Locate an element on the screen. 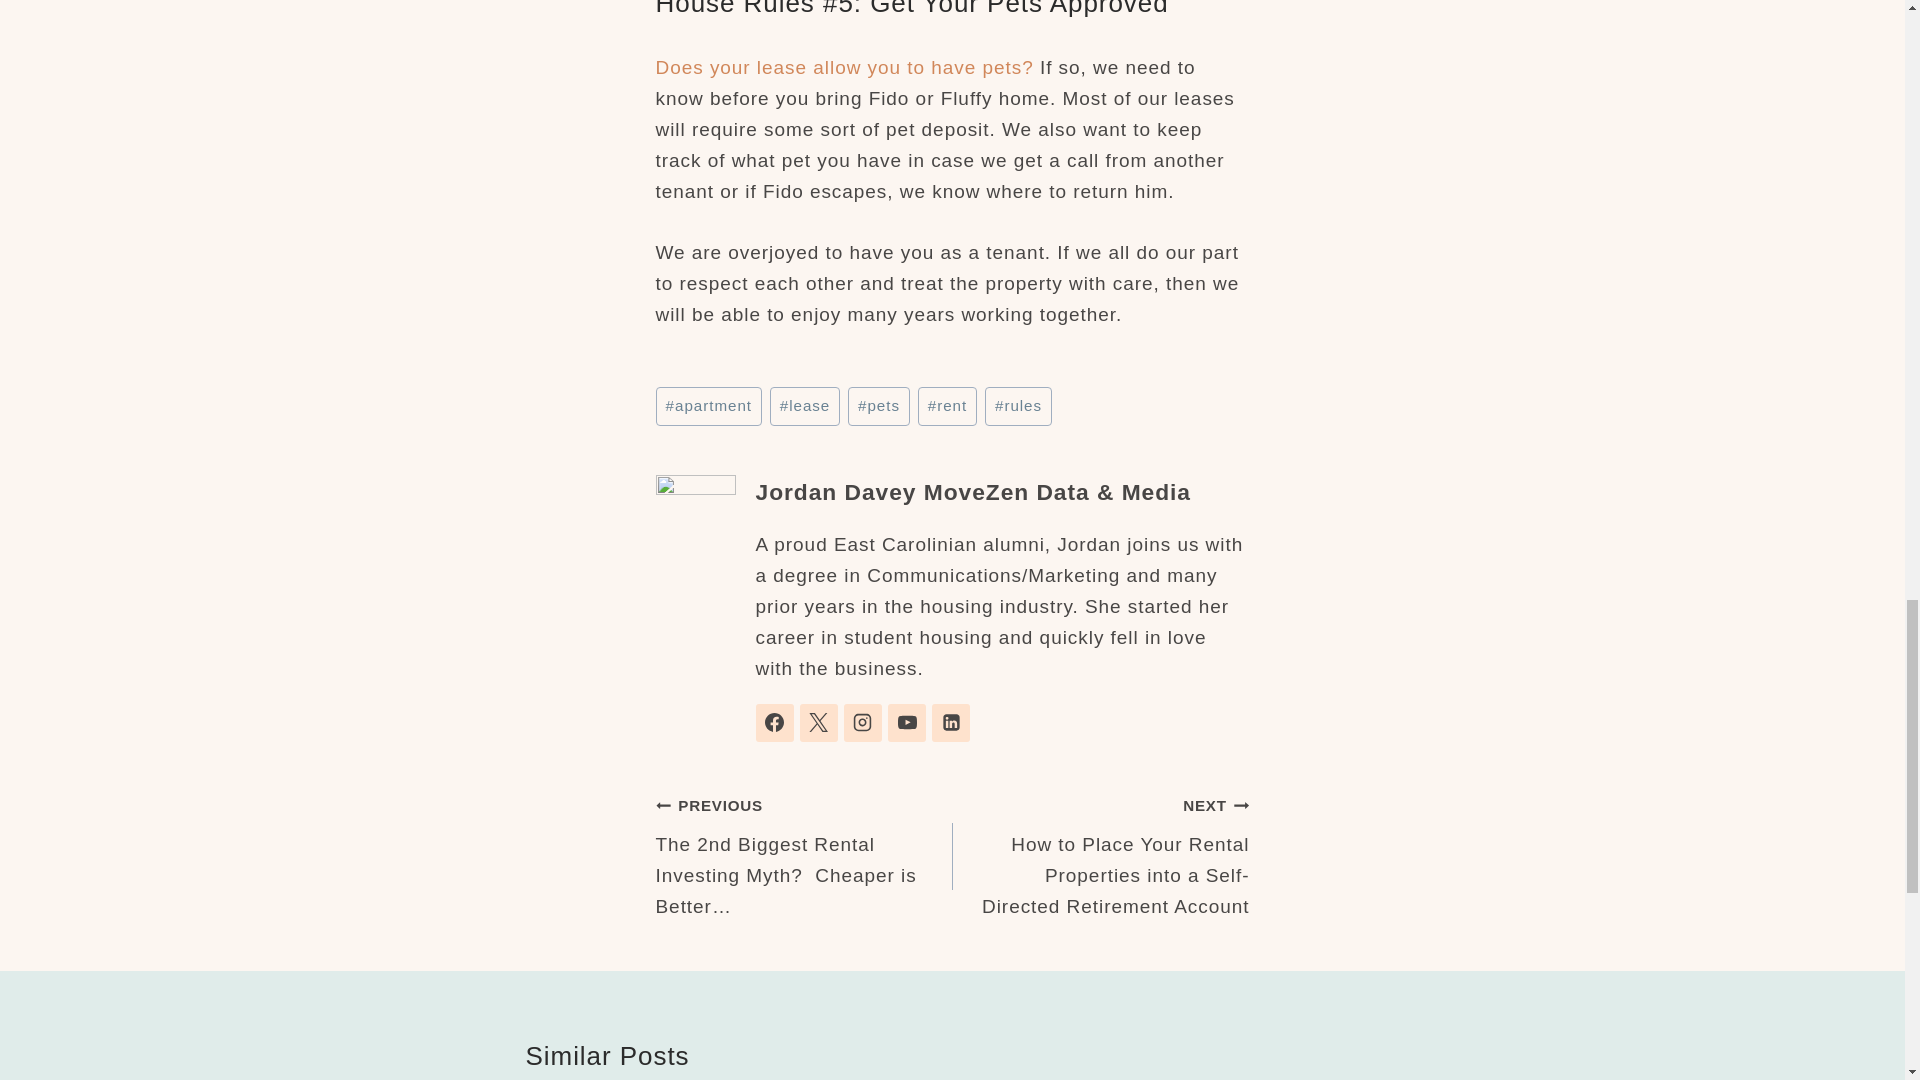 This screenshot has width=1920, height=1080. rent is located at coordinates (947, 406).